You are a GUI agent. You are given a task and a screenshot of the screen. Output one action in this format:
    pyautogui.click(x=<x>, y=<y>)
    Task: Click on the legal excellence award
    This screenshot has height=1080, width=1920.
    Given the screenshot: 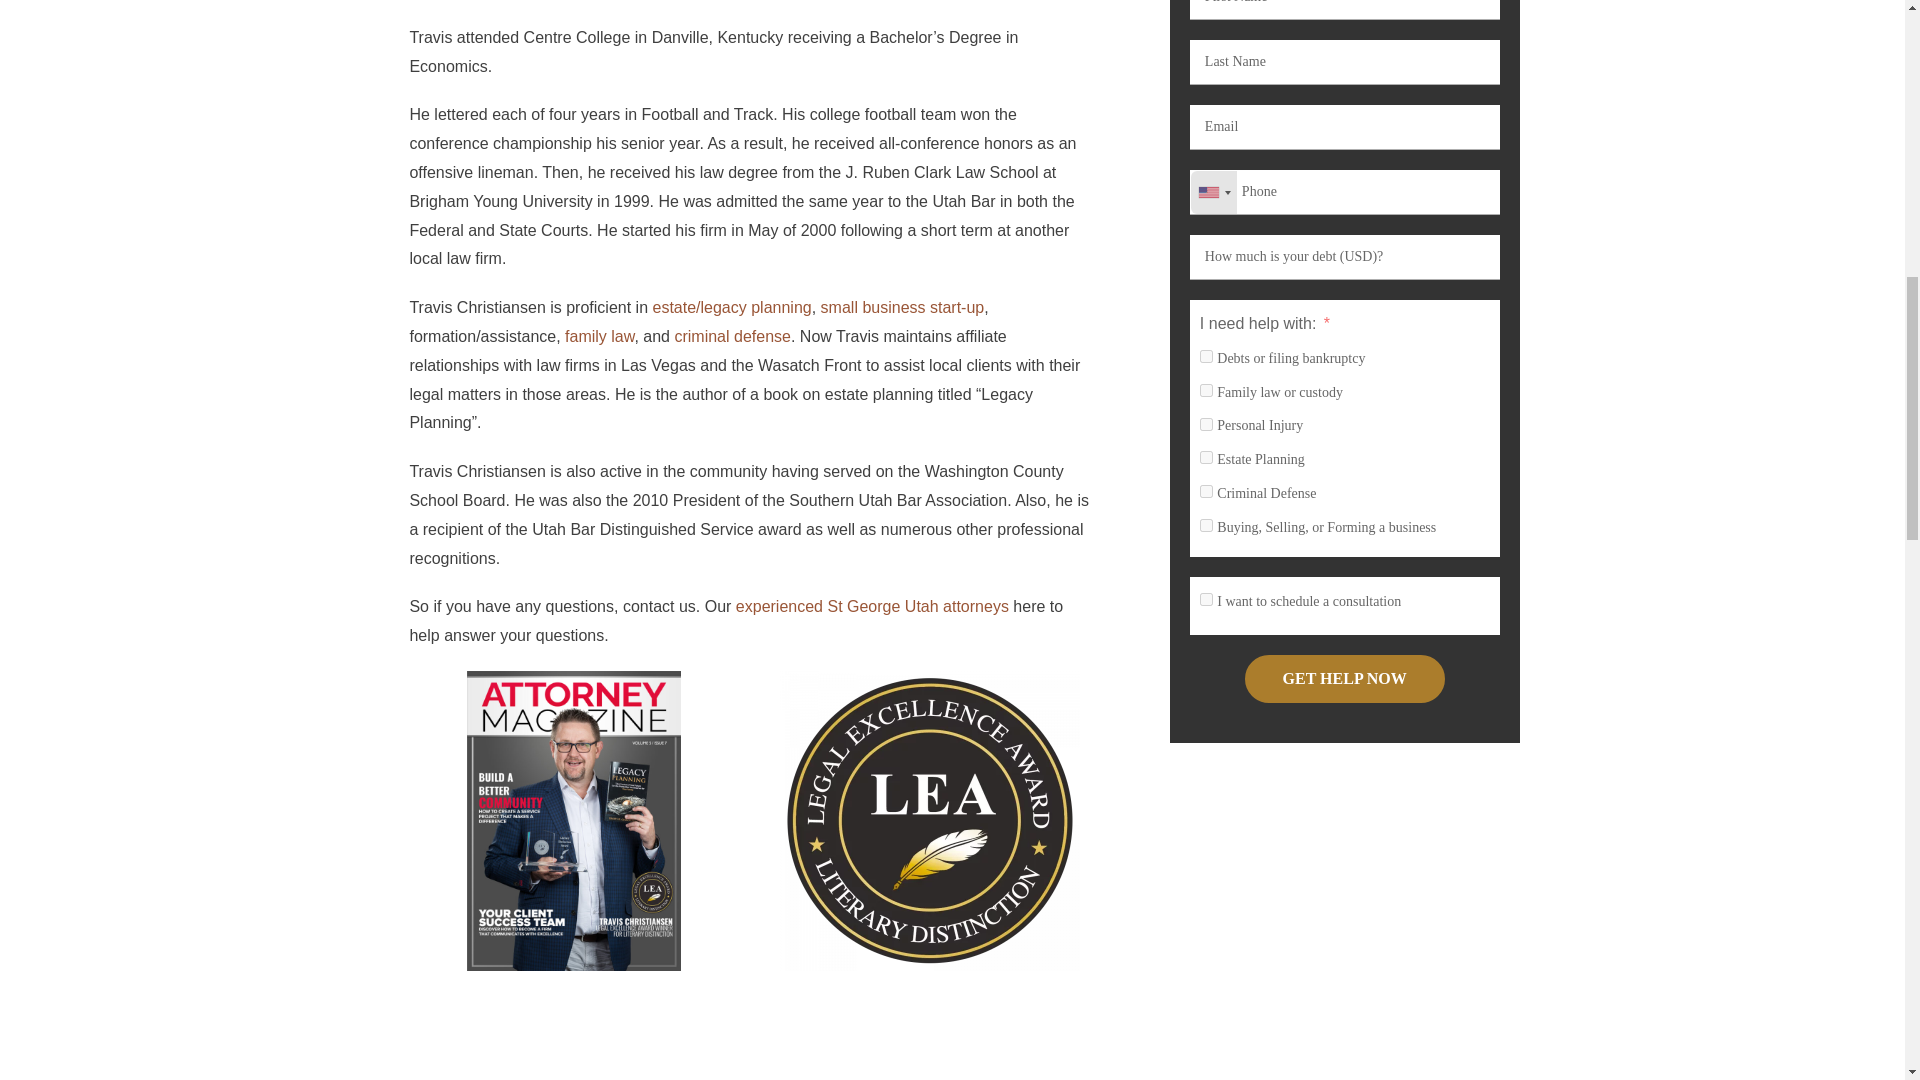 What is the action you would take?
    pyautogui.click(x=929, y=820)
    